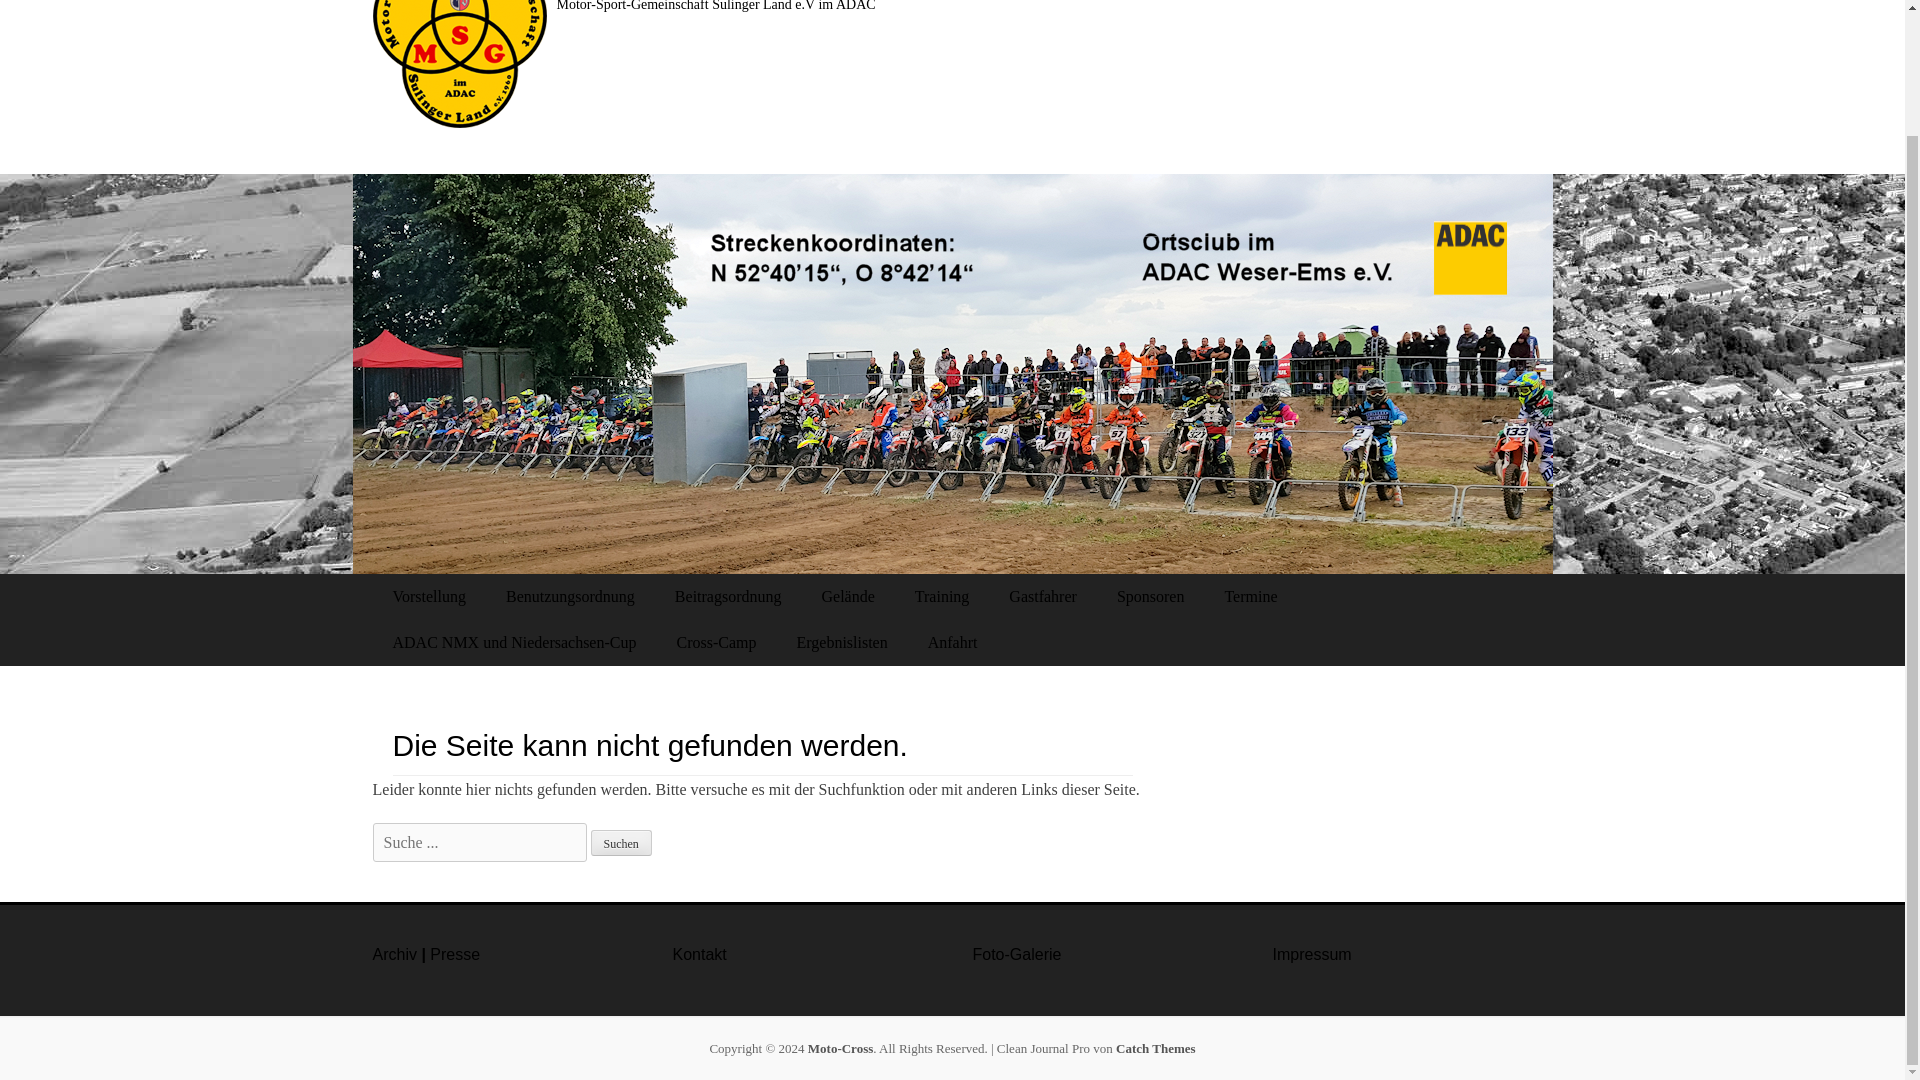 Image resolution: width=1920 pixels, height=1080 pixels. Describe the element at coordinates (428, 596) in the screenshot. I see `Vorstellung` at that location.